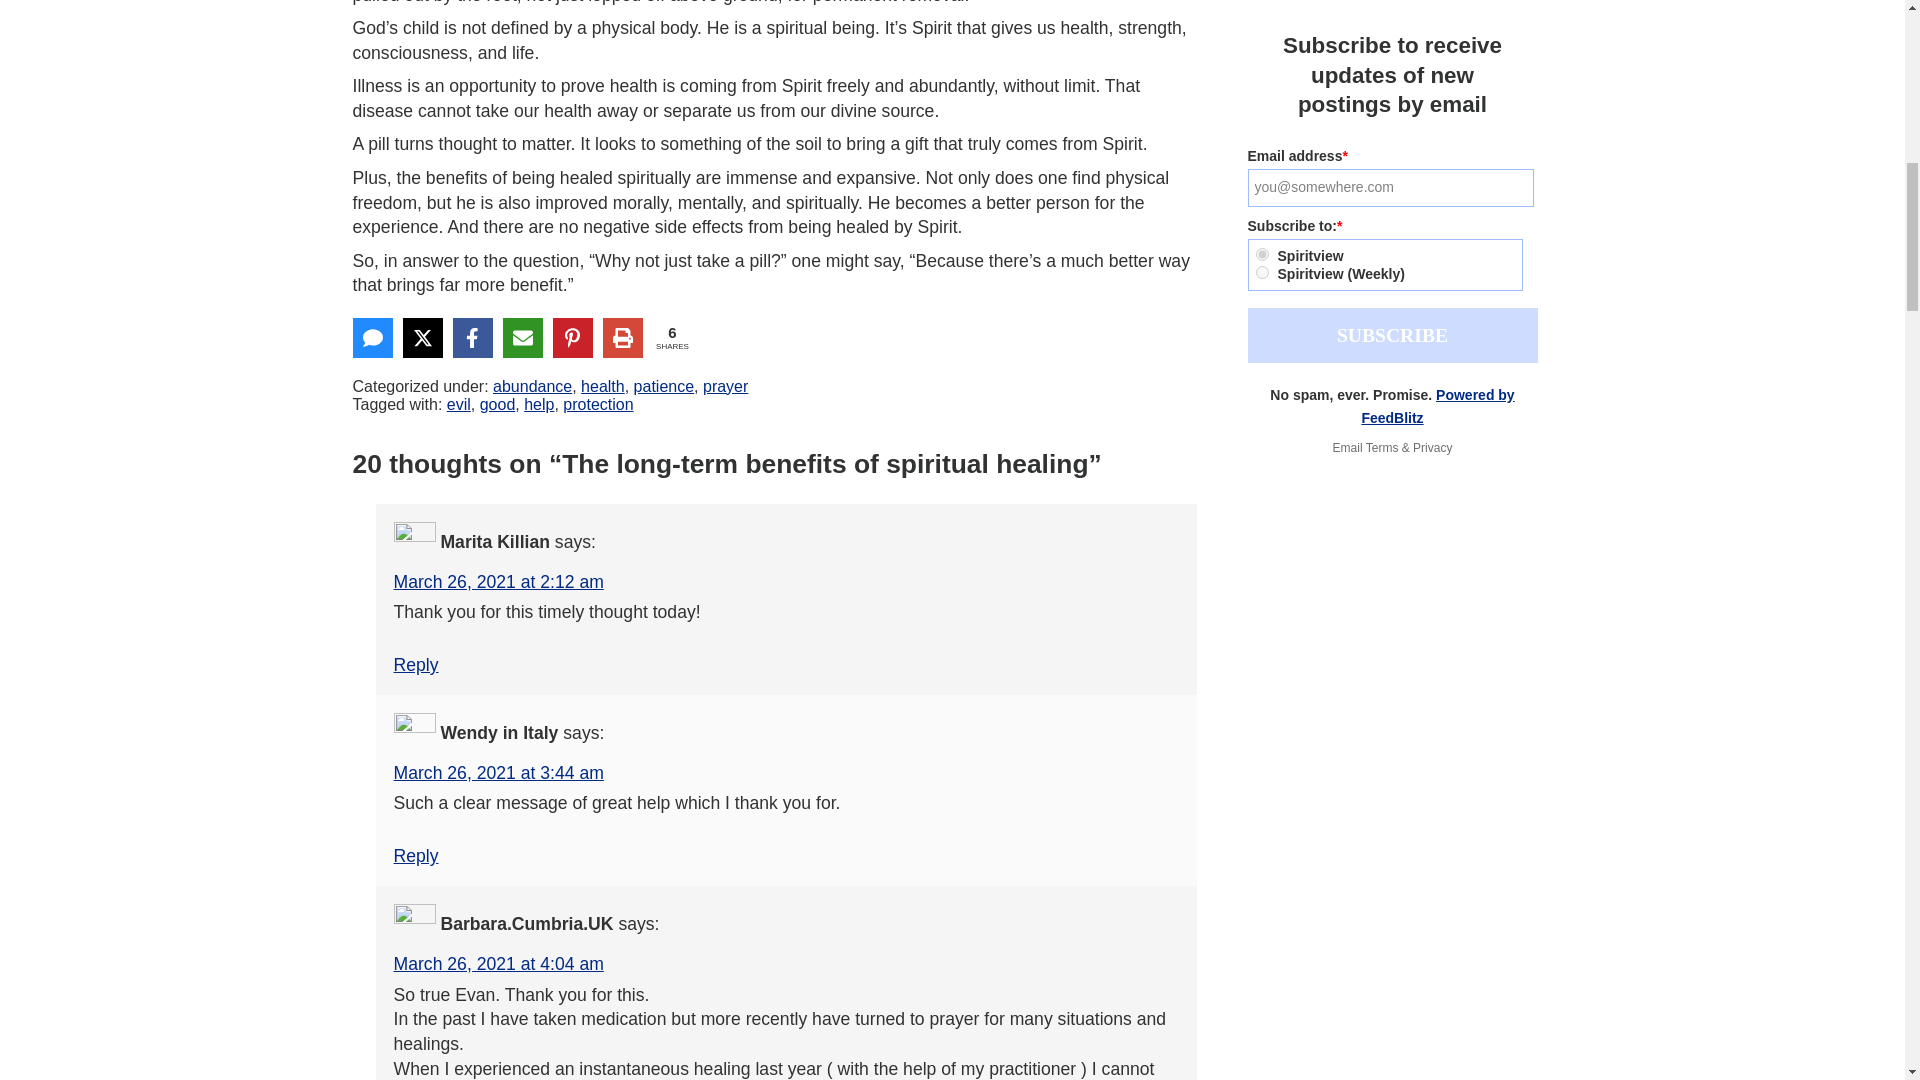 The image size is (1920, 1080). I want to click on Reply, so click(416, 664).